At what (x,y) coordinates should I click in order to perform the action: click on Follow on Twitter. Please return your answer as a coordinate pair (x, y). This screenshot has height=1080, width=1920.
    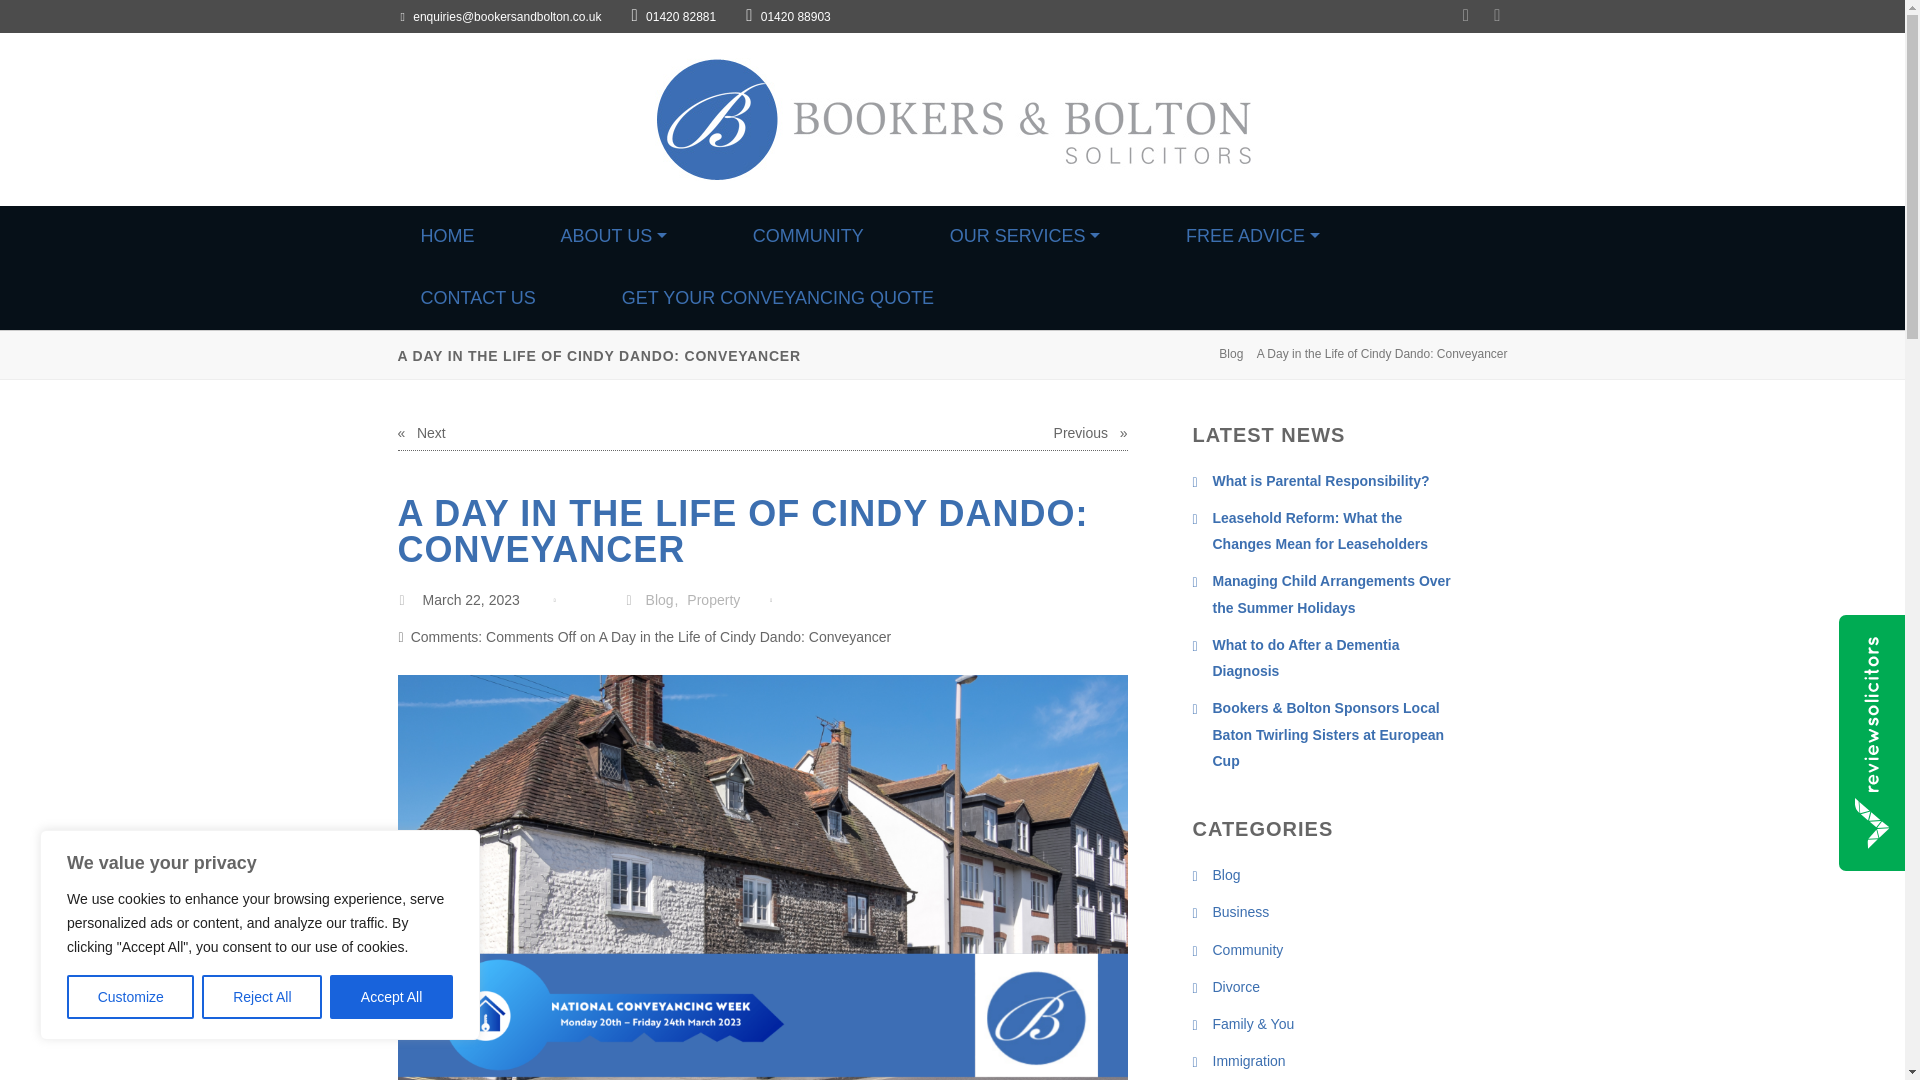
    Looking at the image, I should click on (1477, 16).